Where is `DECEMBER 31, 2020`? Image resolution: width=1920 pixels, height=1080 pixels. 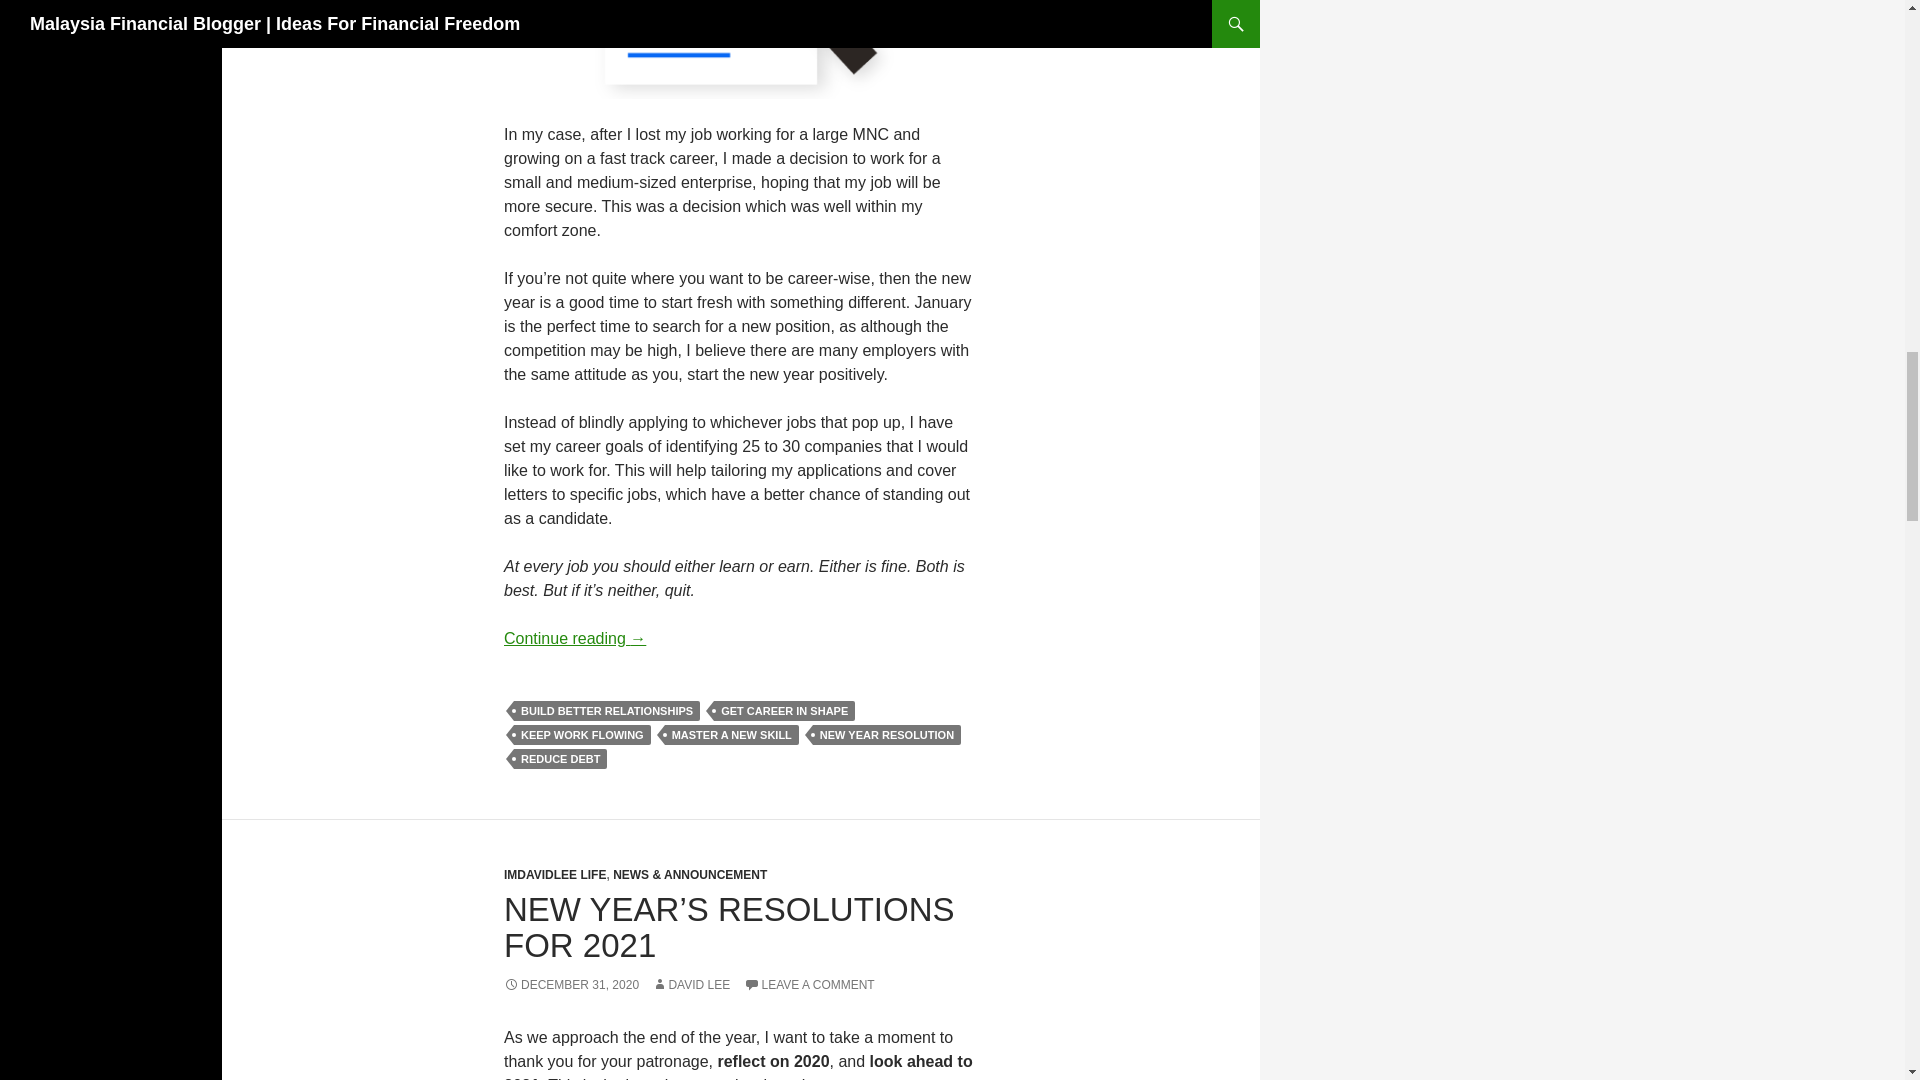
DECEMBER 31, 2020 is located at coordinates (571, 985).